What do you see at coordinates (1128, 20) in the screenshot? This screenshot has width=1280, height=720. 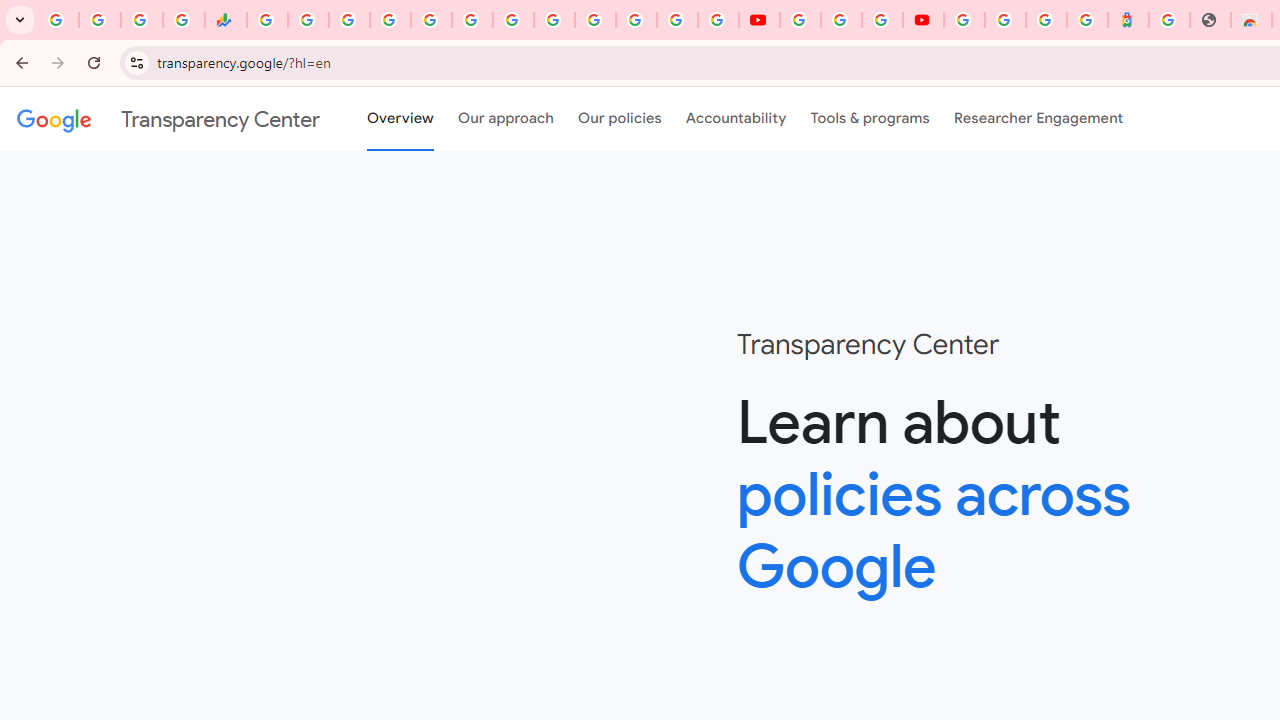 I see `Atour Hotel - Google hotels` at bounding box center [1128, 20].